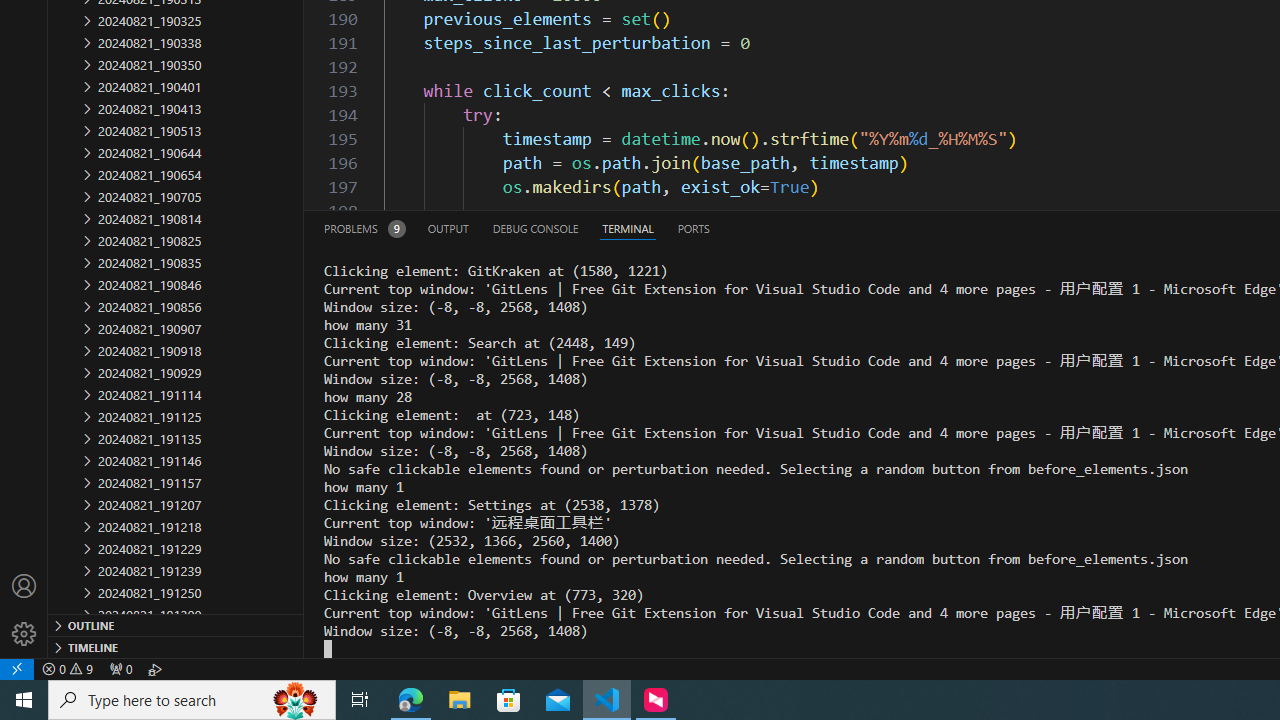 The width and height of the screenshot is (1280, 720). Describe the element at coordinates (628, 228) in the screenshot. I see `Terminal (Ctrl+`)` at that location.